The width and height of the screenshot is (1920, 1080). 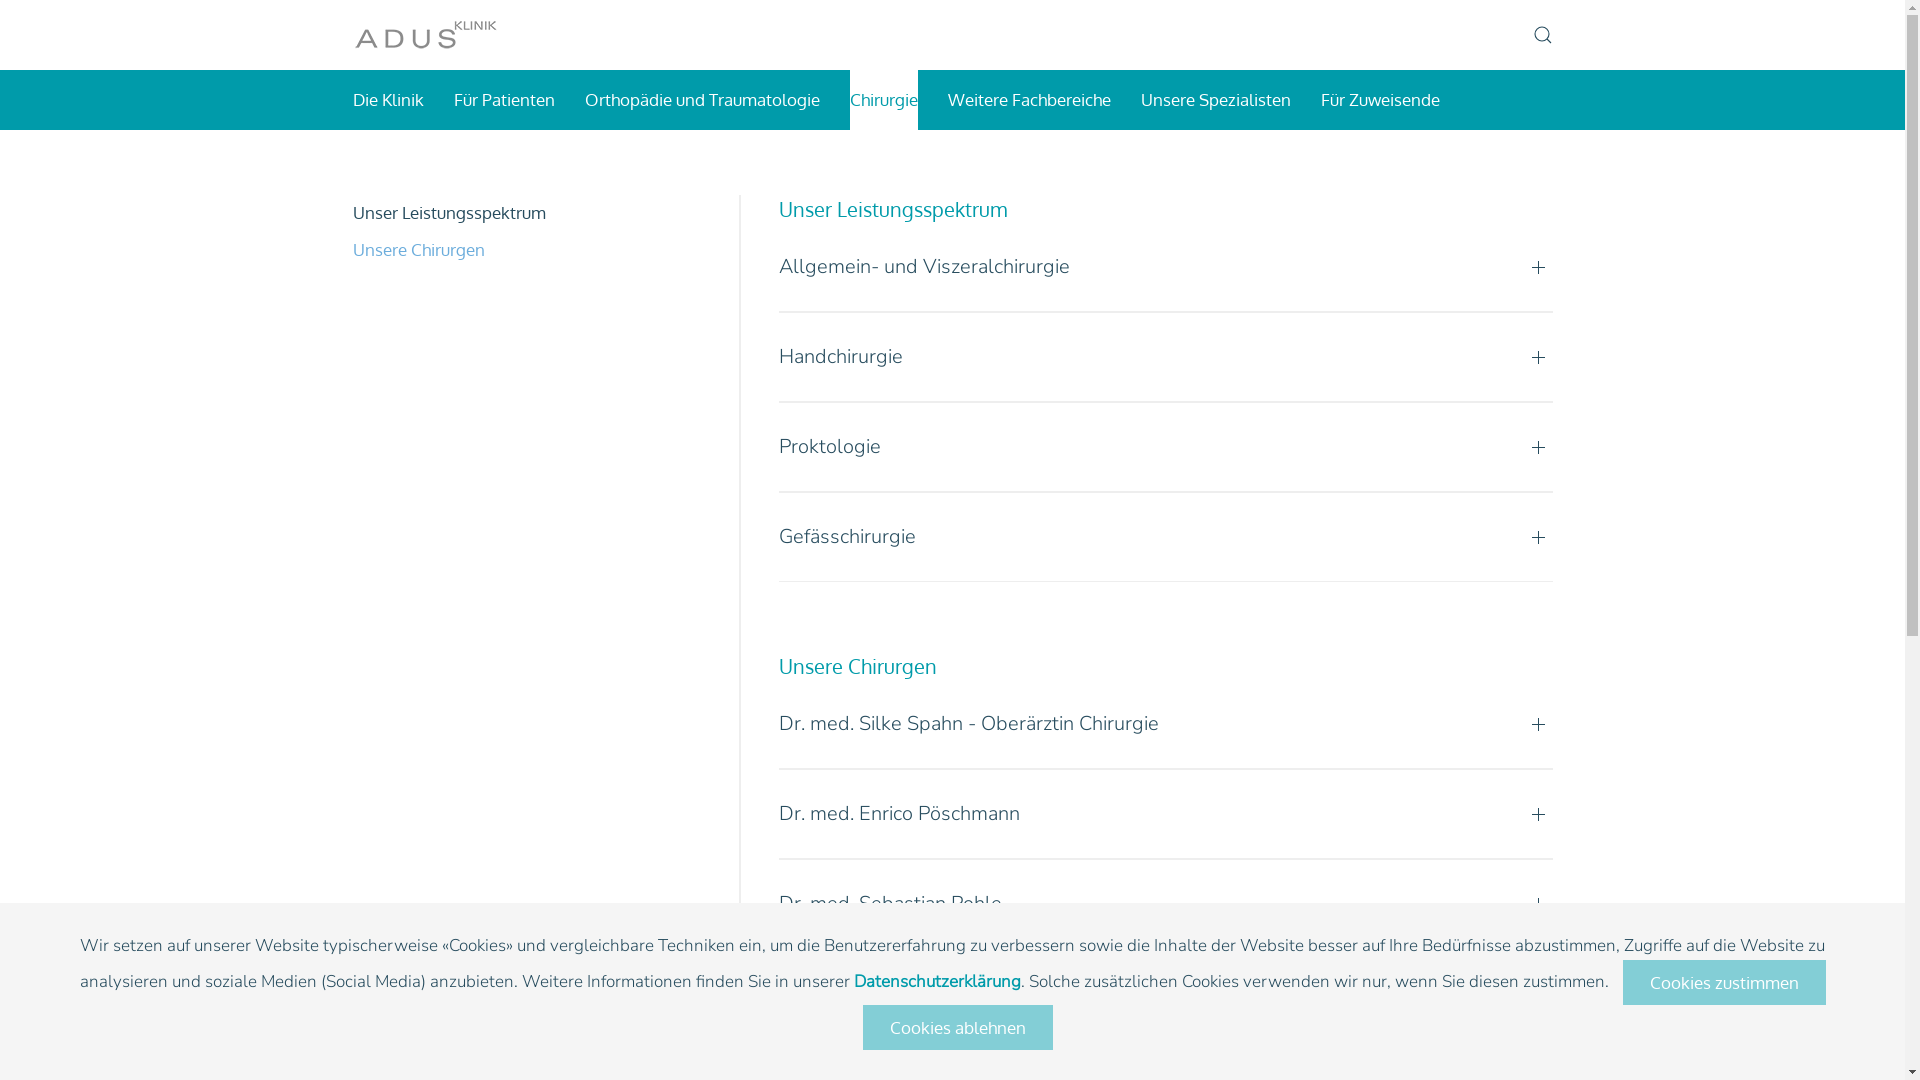 What do you see at coordinates (1166, 447) in the screenshot?
I see `Proktologie` at bounding box center [1166, 447].